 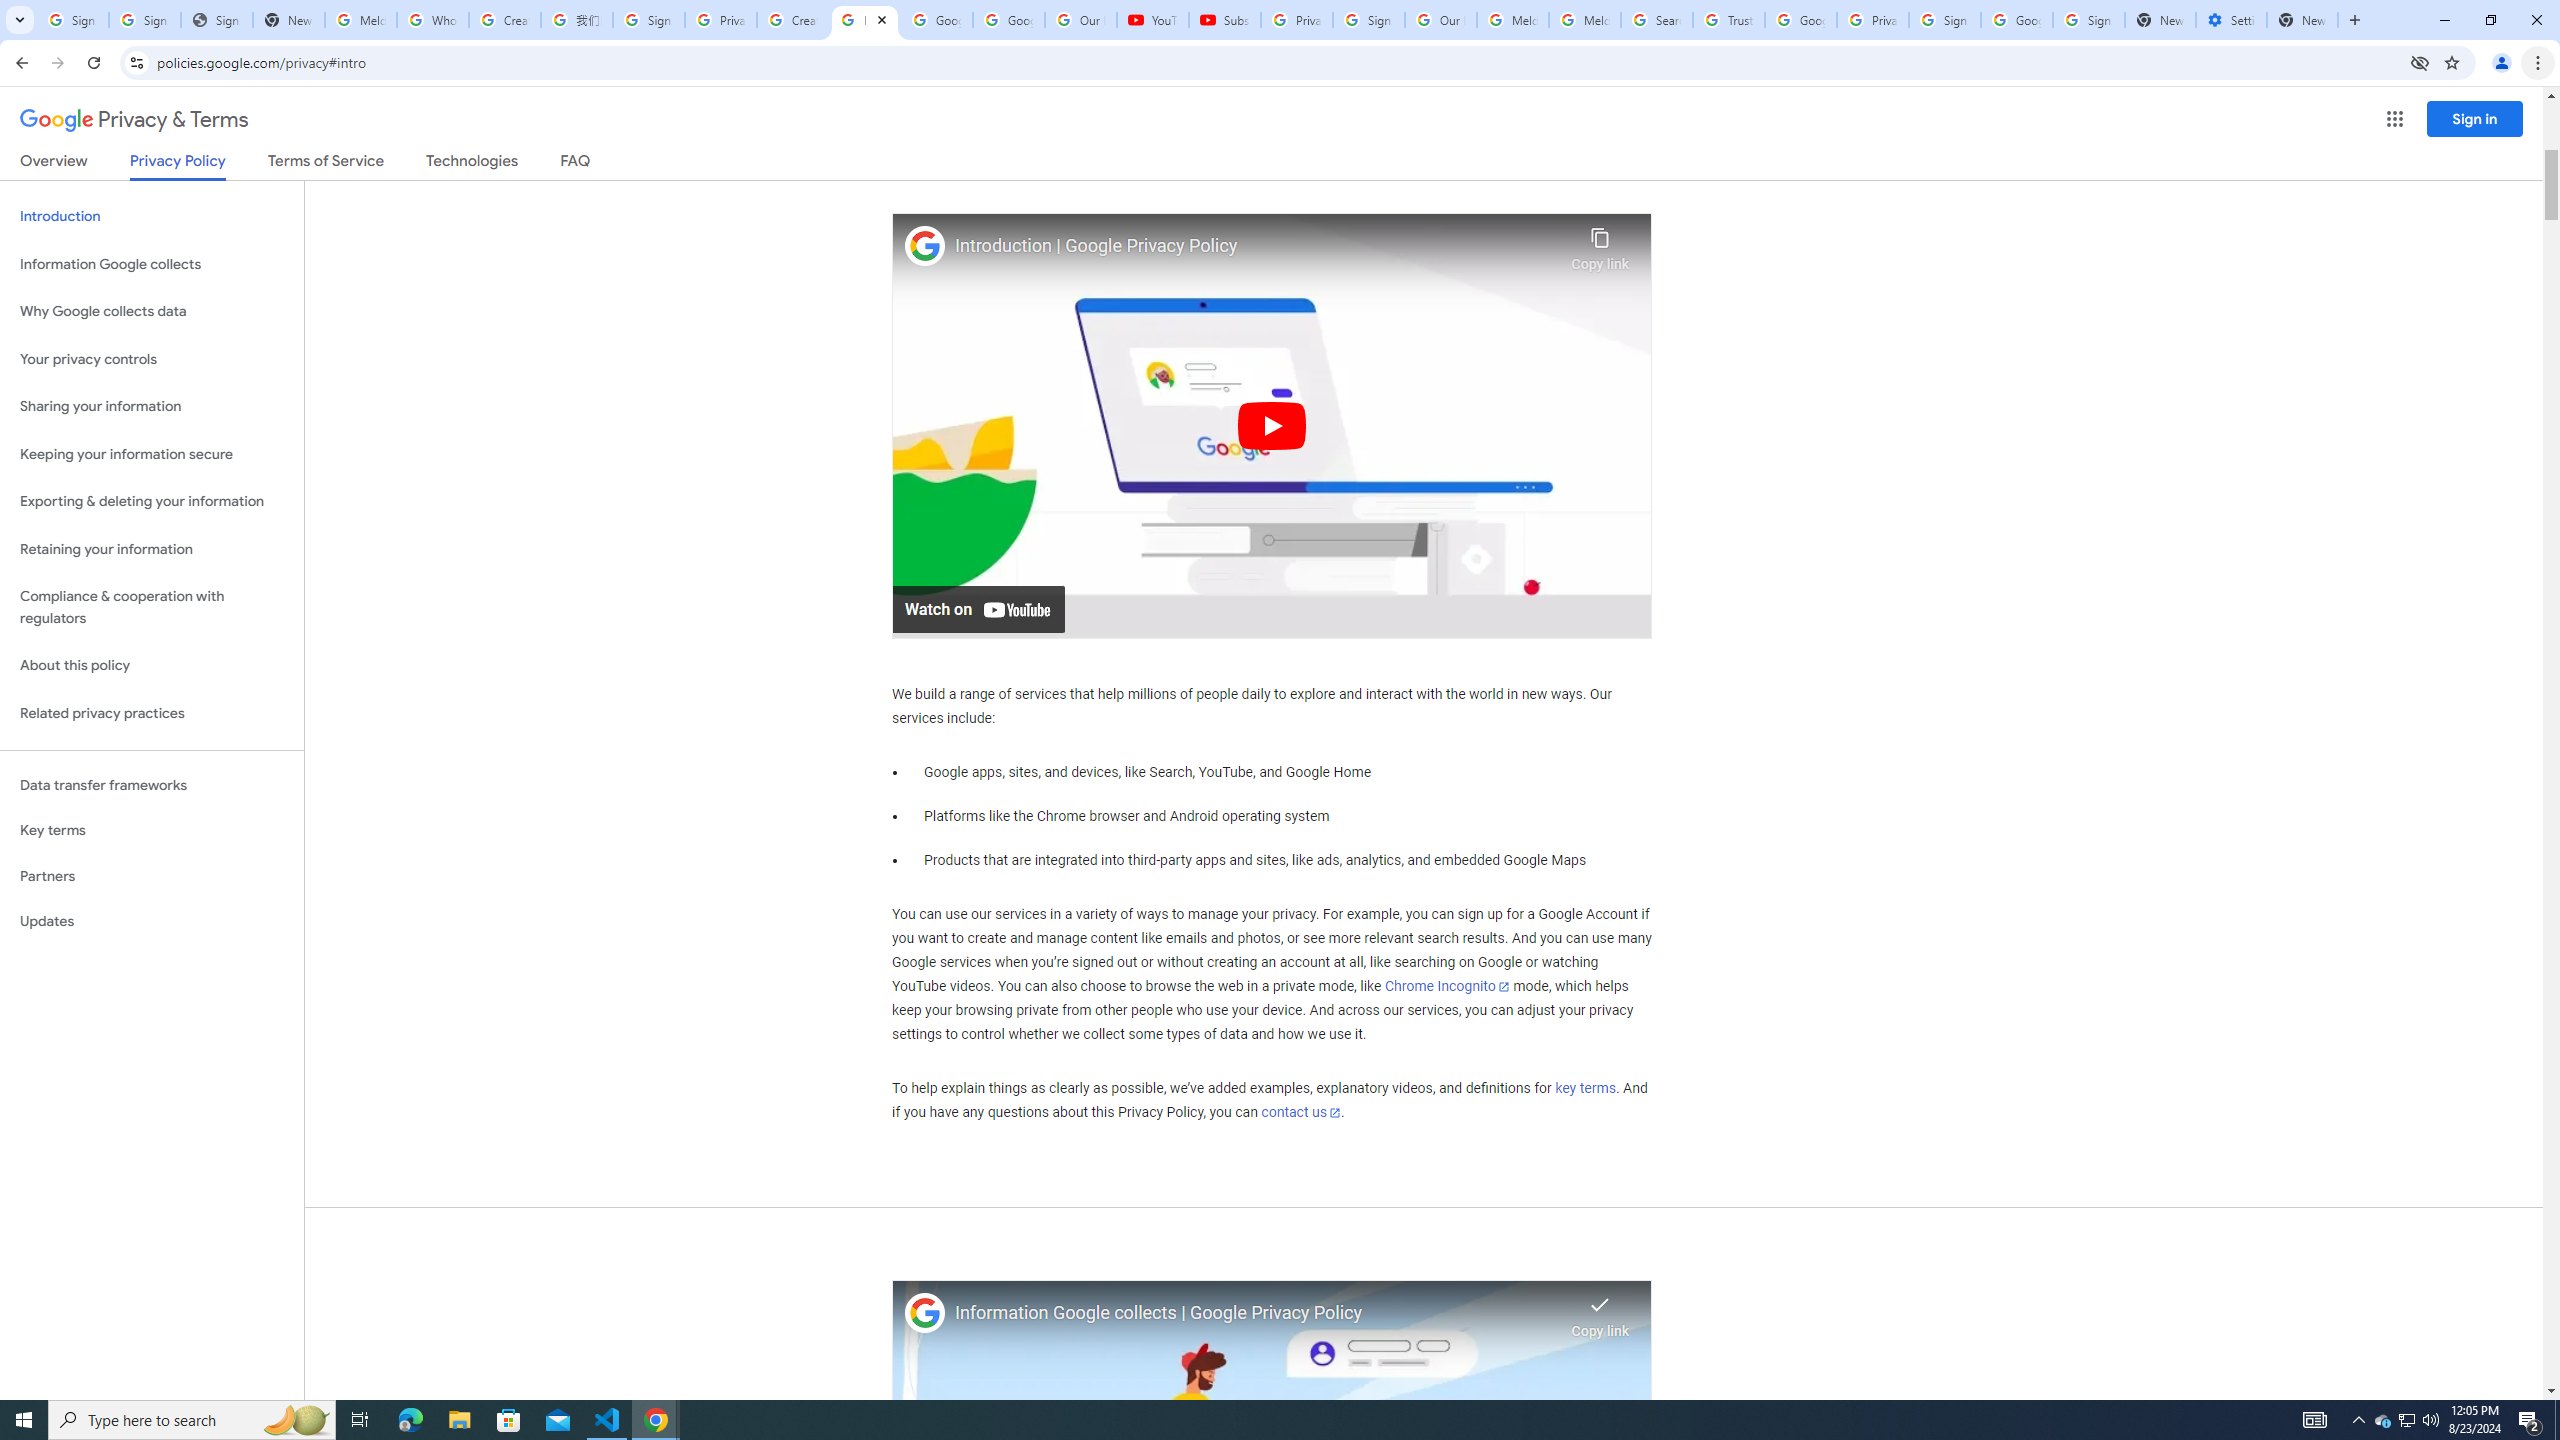 I want to click on Photo image of Google, so click(x=925, y=1313).